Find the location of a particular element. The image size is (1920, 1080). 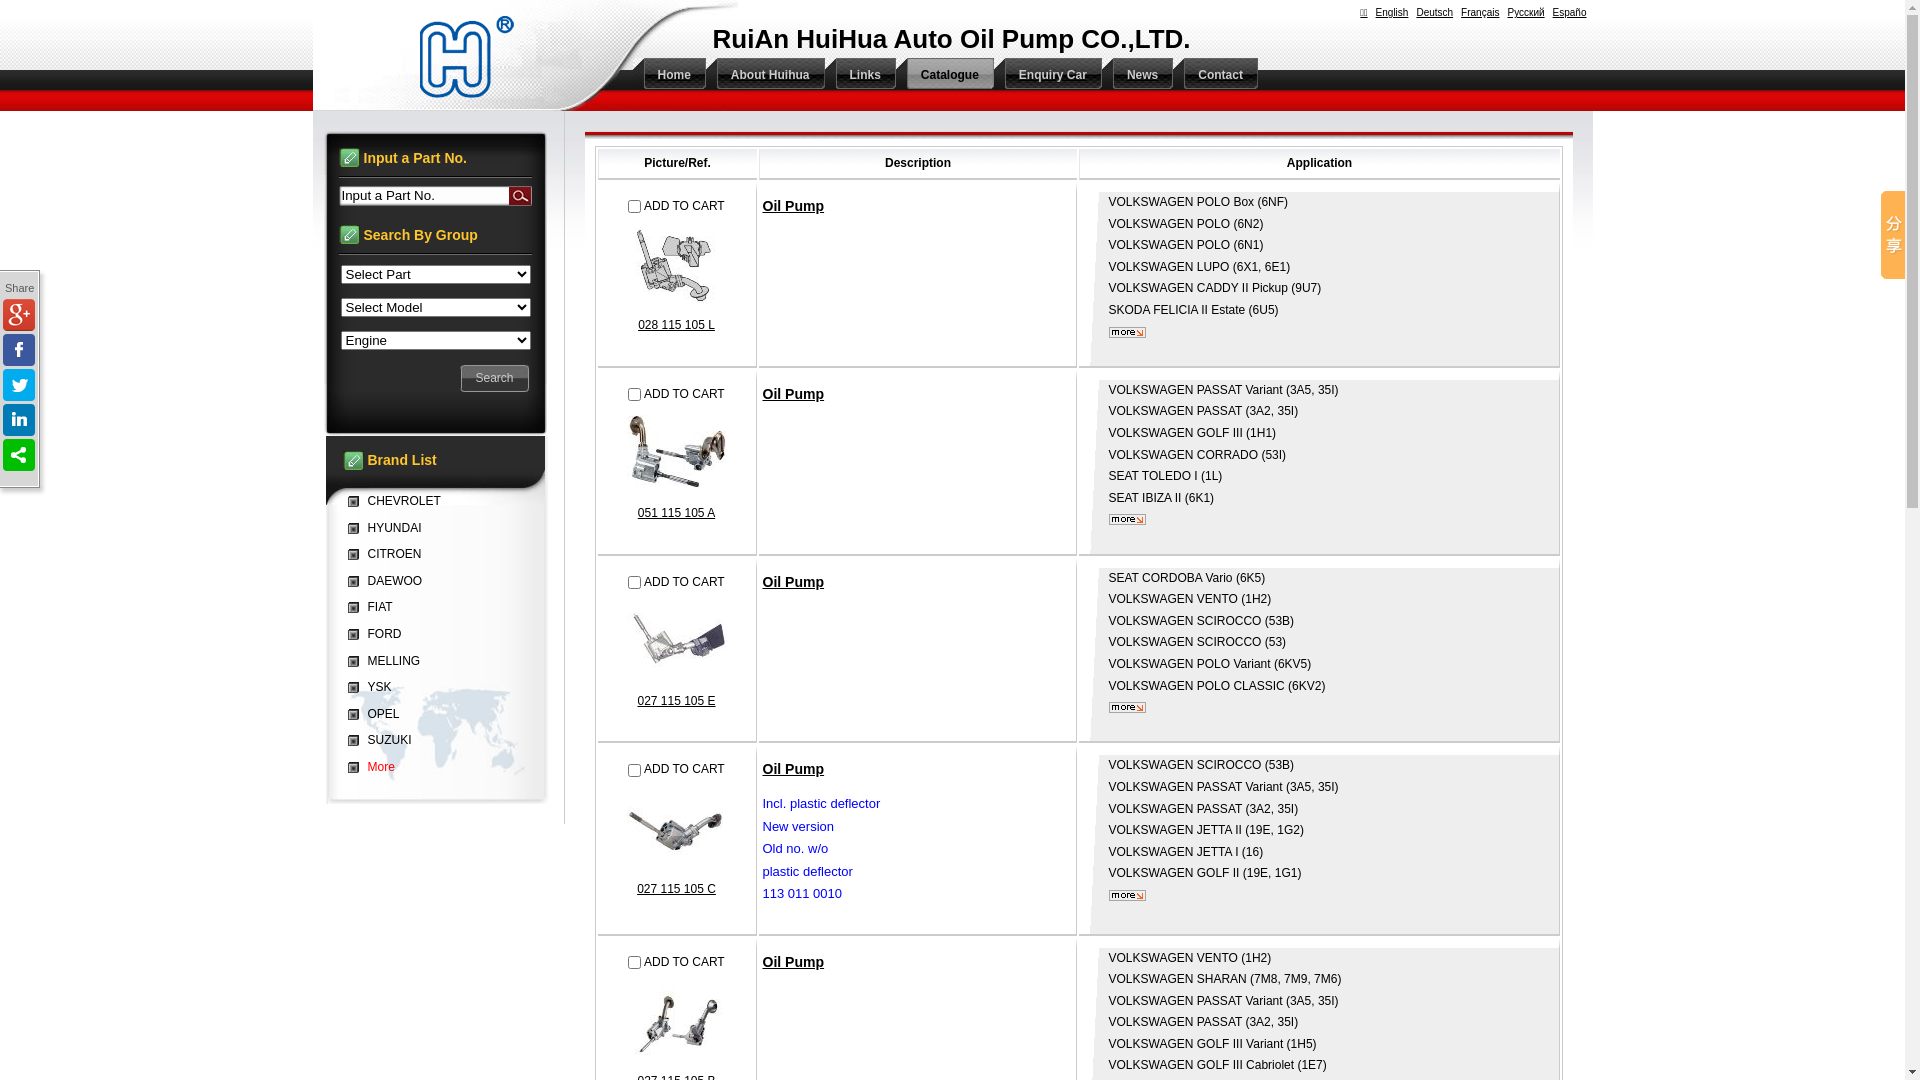

Search is located at coordinates (495, 378).